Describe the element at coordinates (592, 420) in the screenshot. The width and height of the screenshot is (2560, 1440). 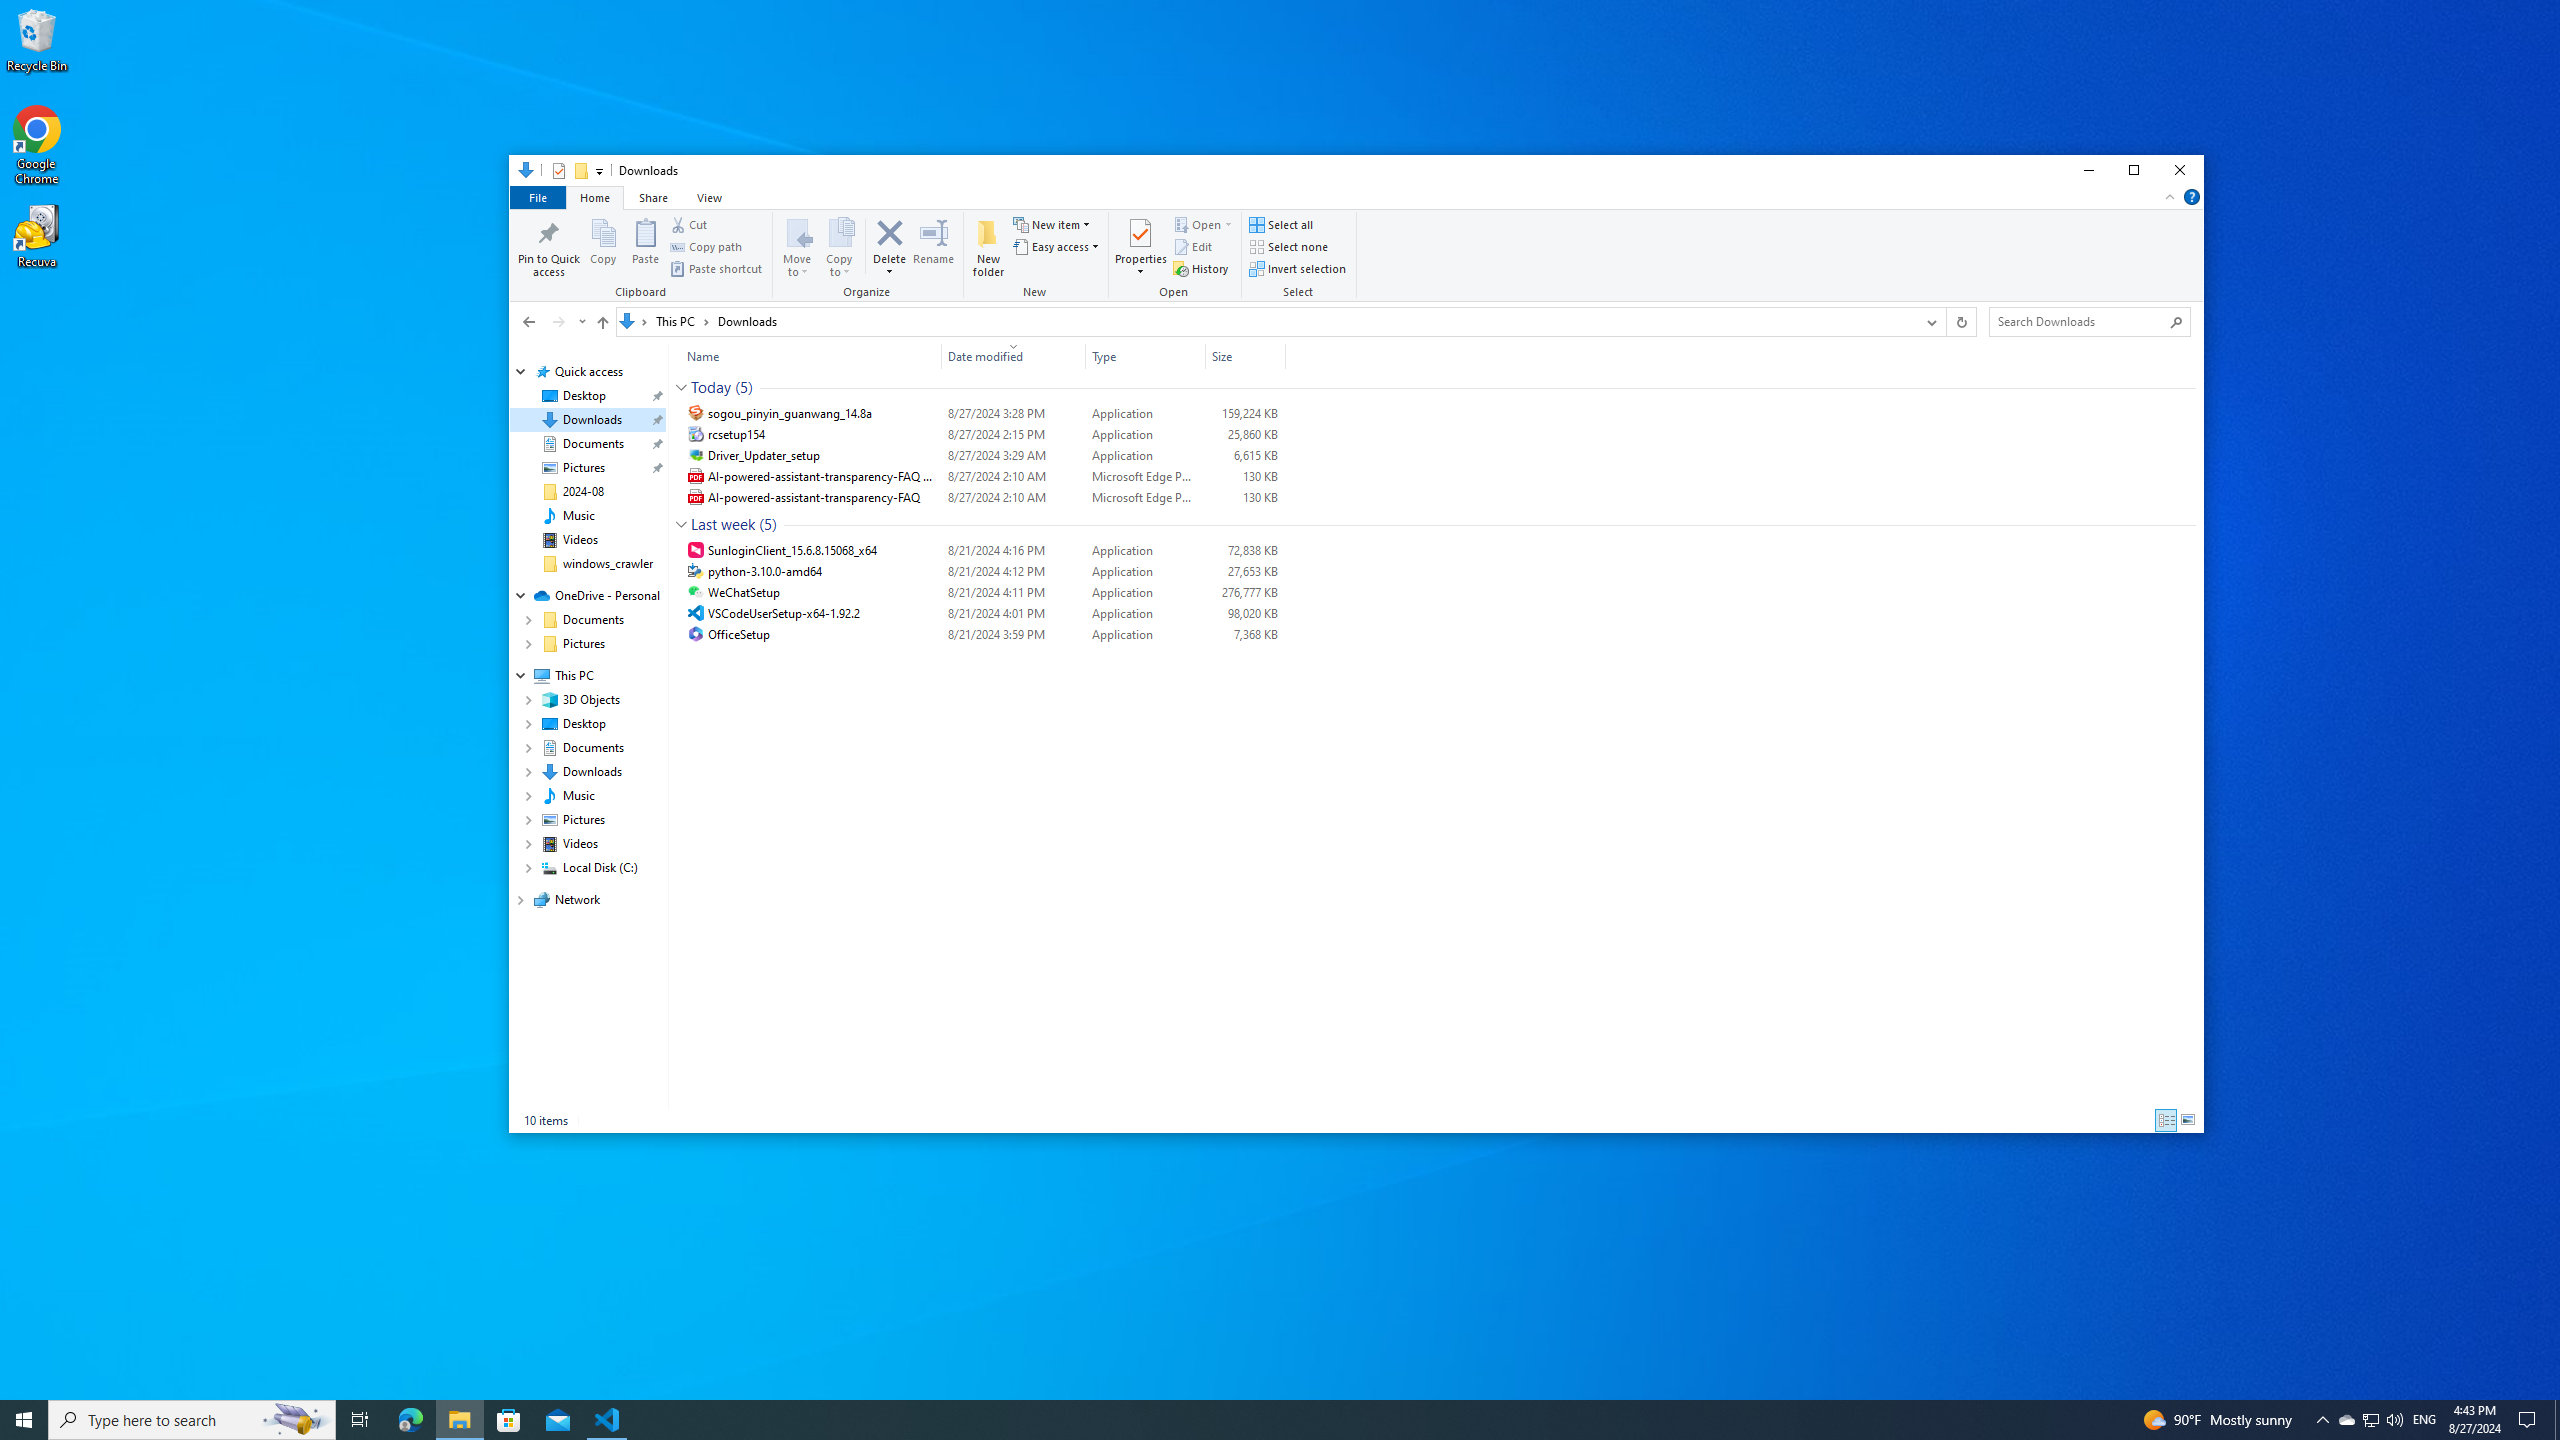
I see `Downloads (pinned)` at that location.